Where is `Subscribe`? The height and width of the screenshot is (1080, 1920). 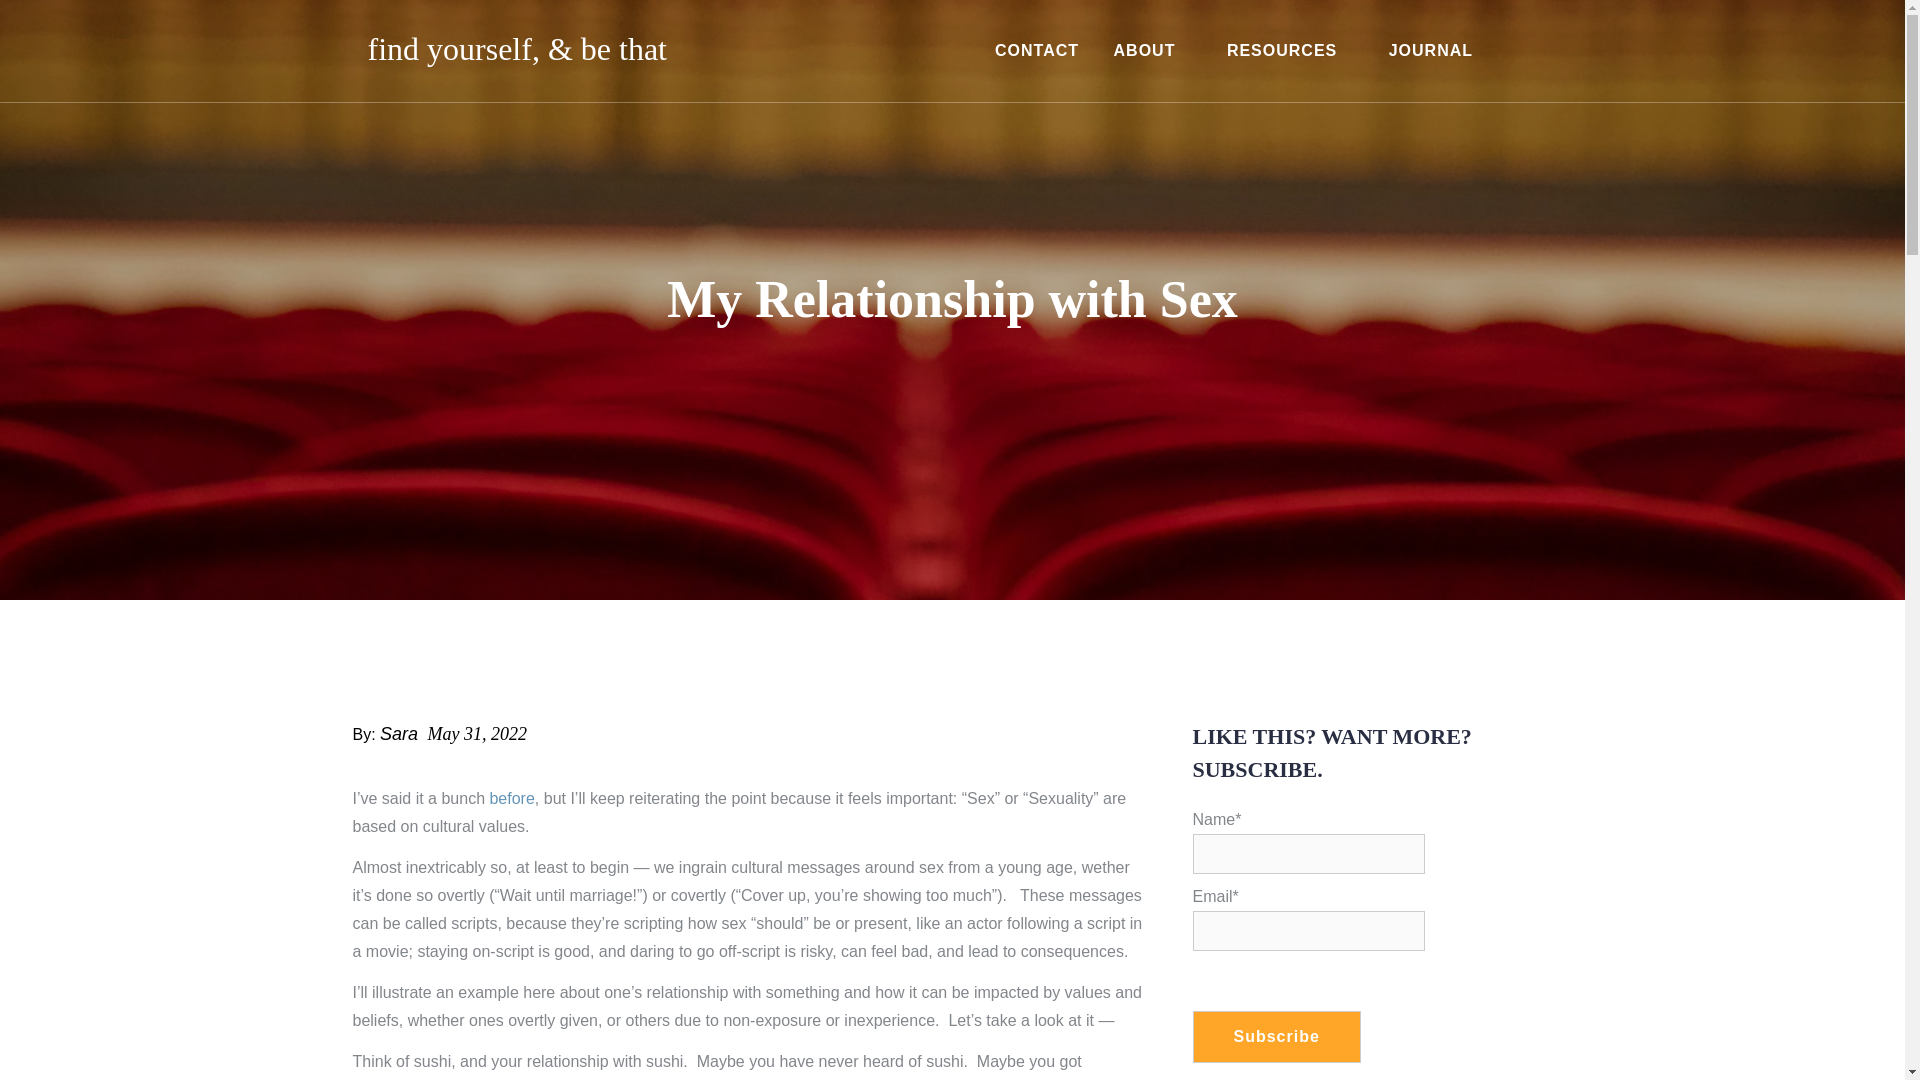 Subscribe is located at coordinates (1276, 1036).